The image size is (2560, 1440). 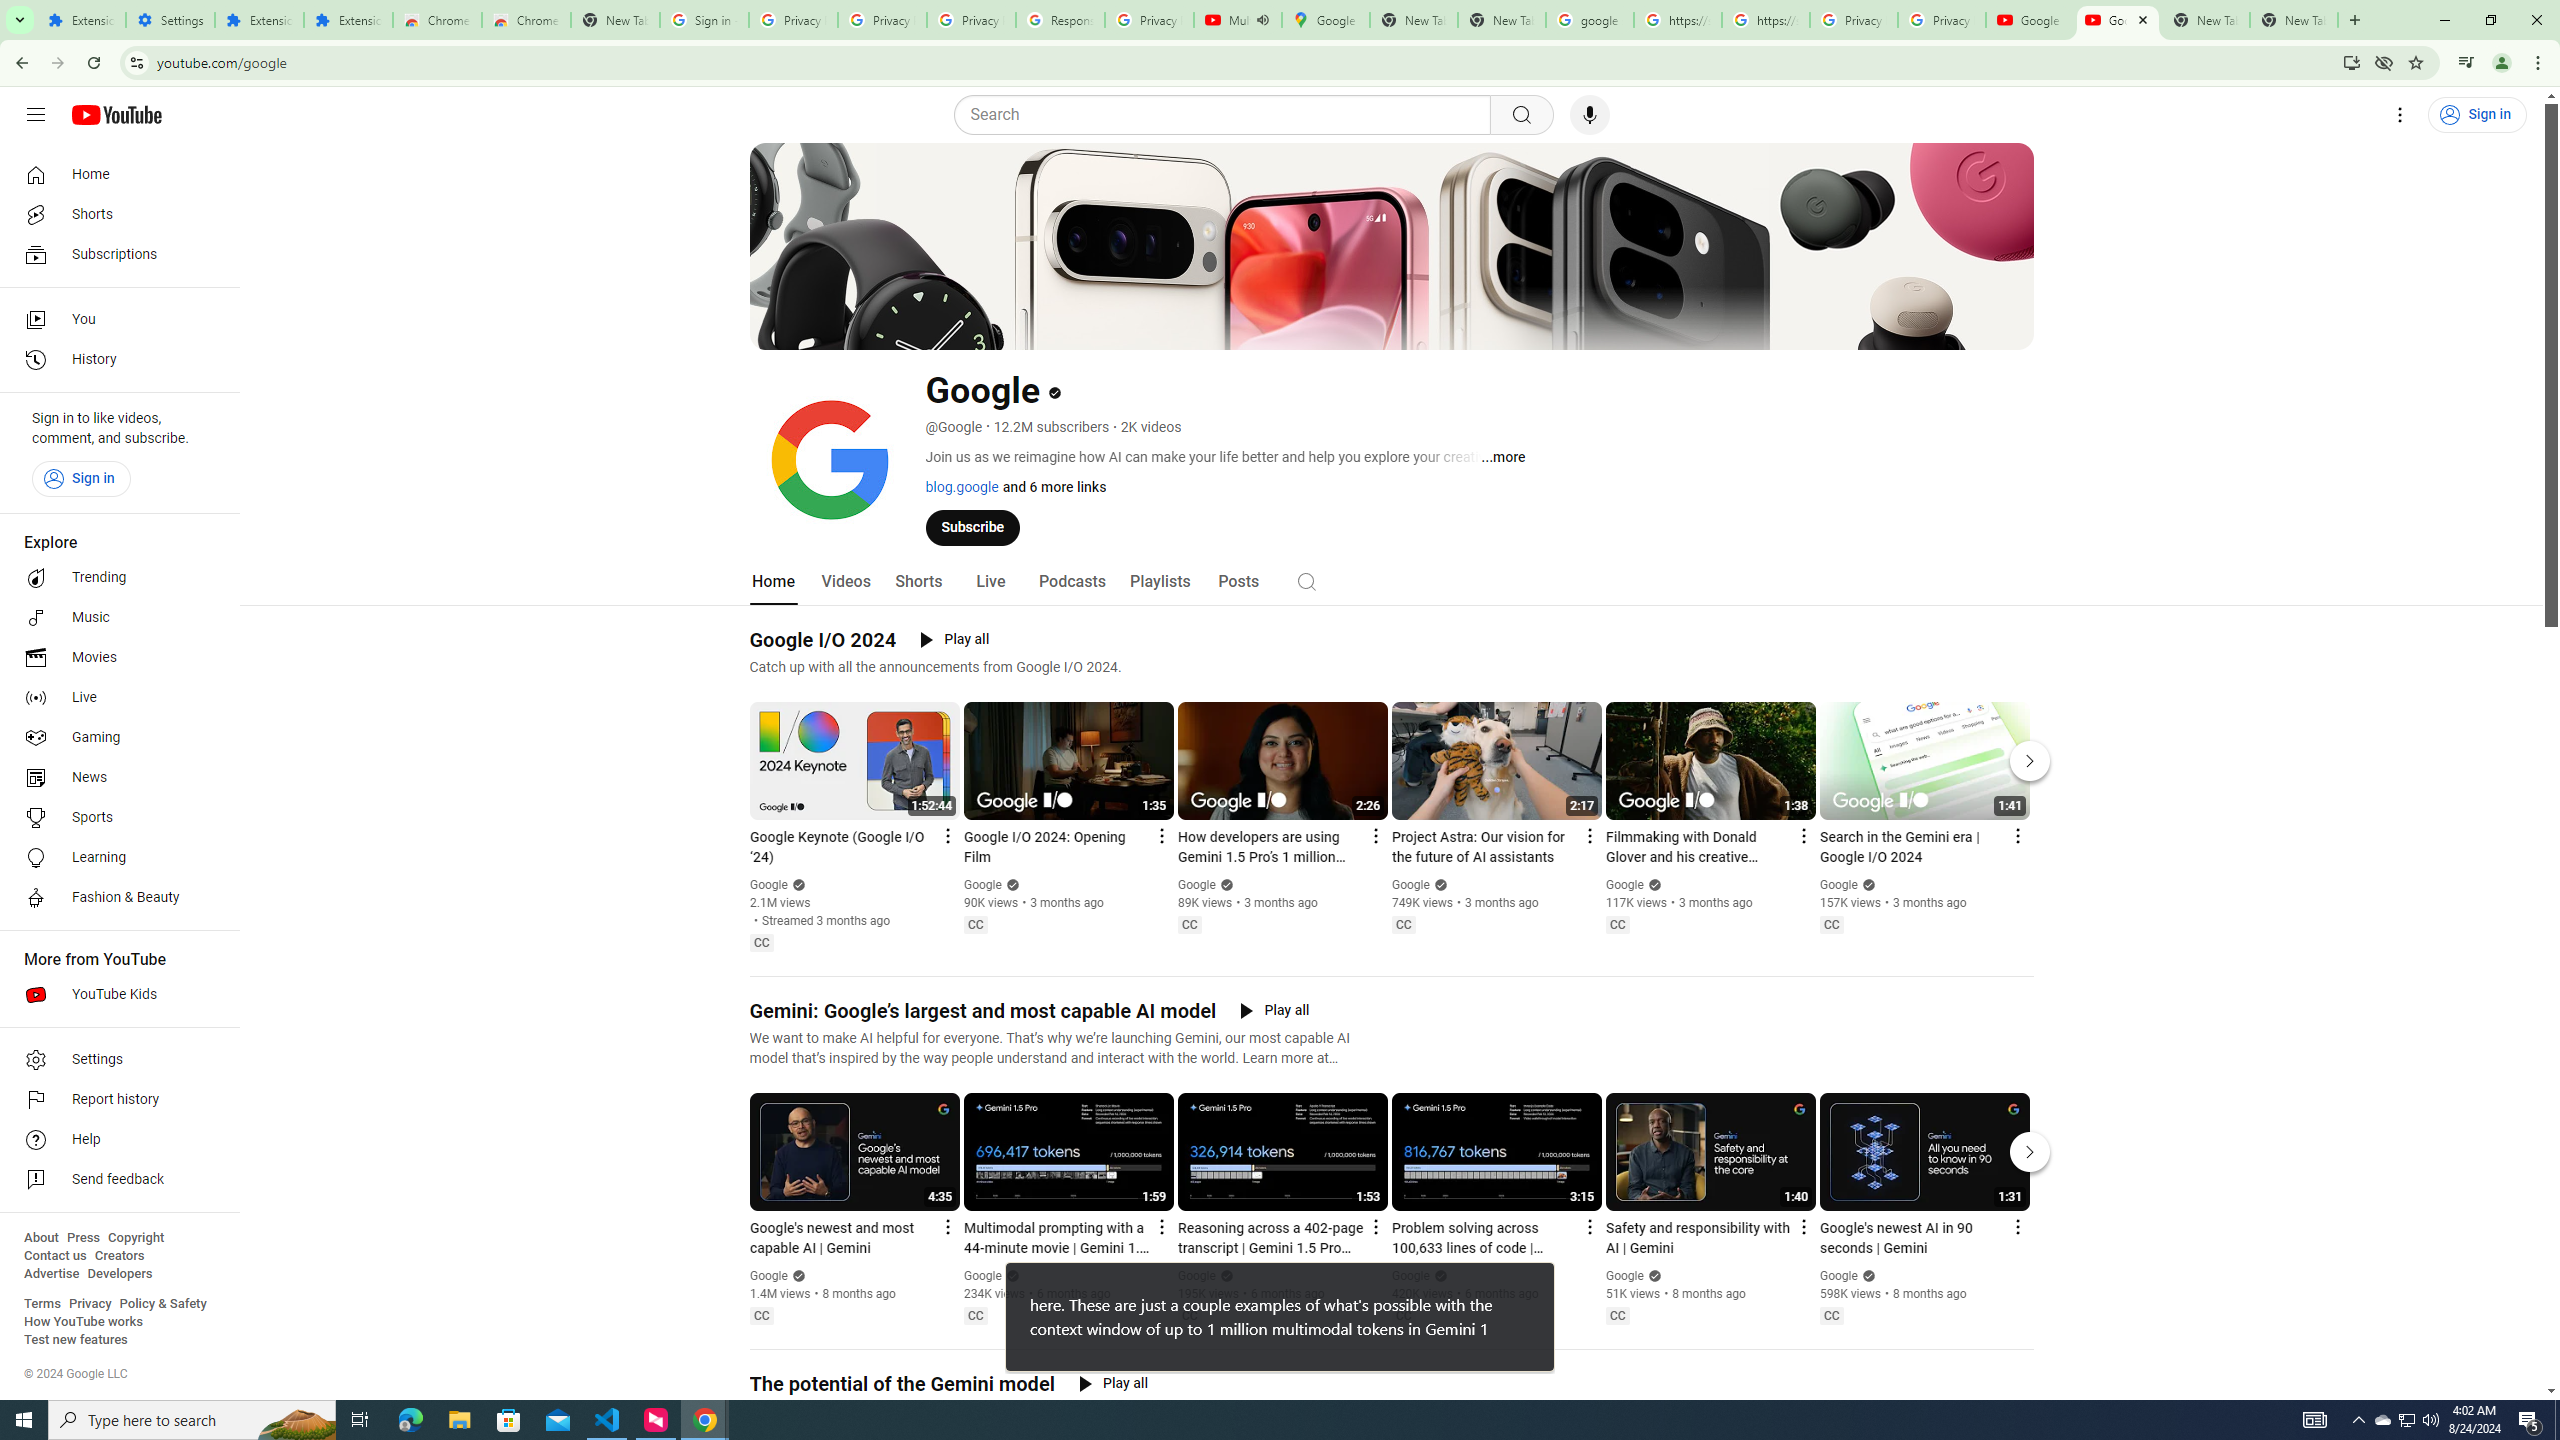 What do you see at coordinates (76, 1340) in the screenshot?
I see `Test new features` at bounding box center [76, 1340].